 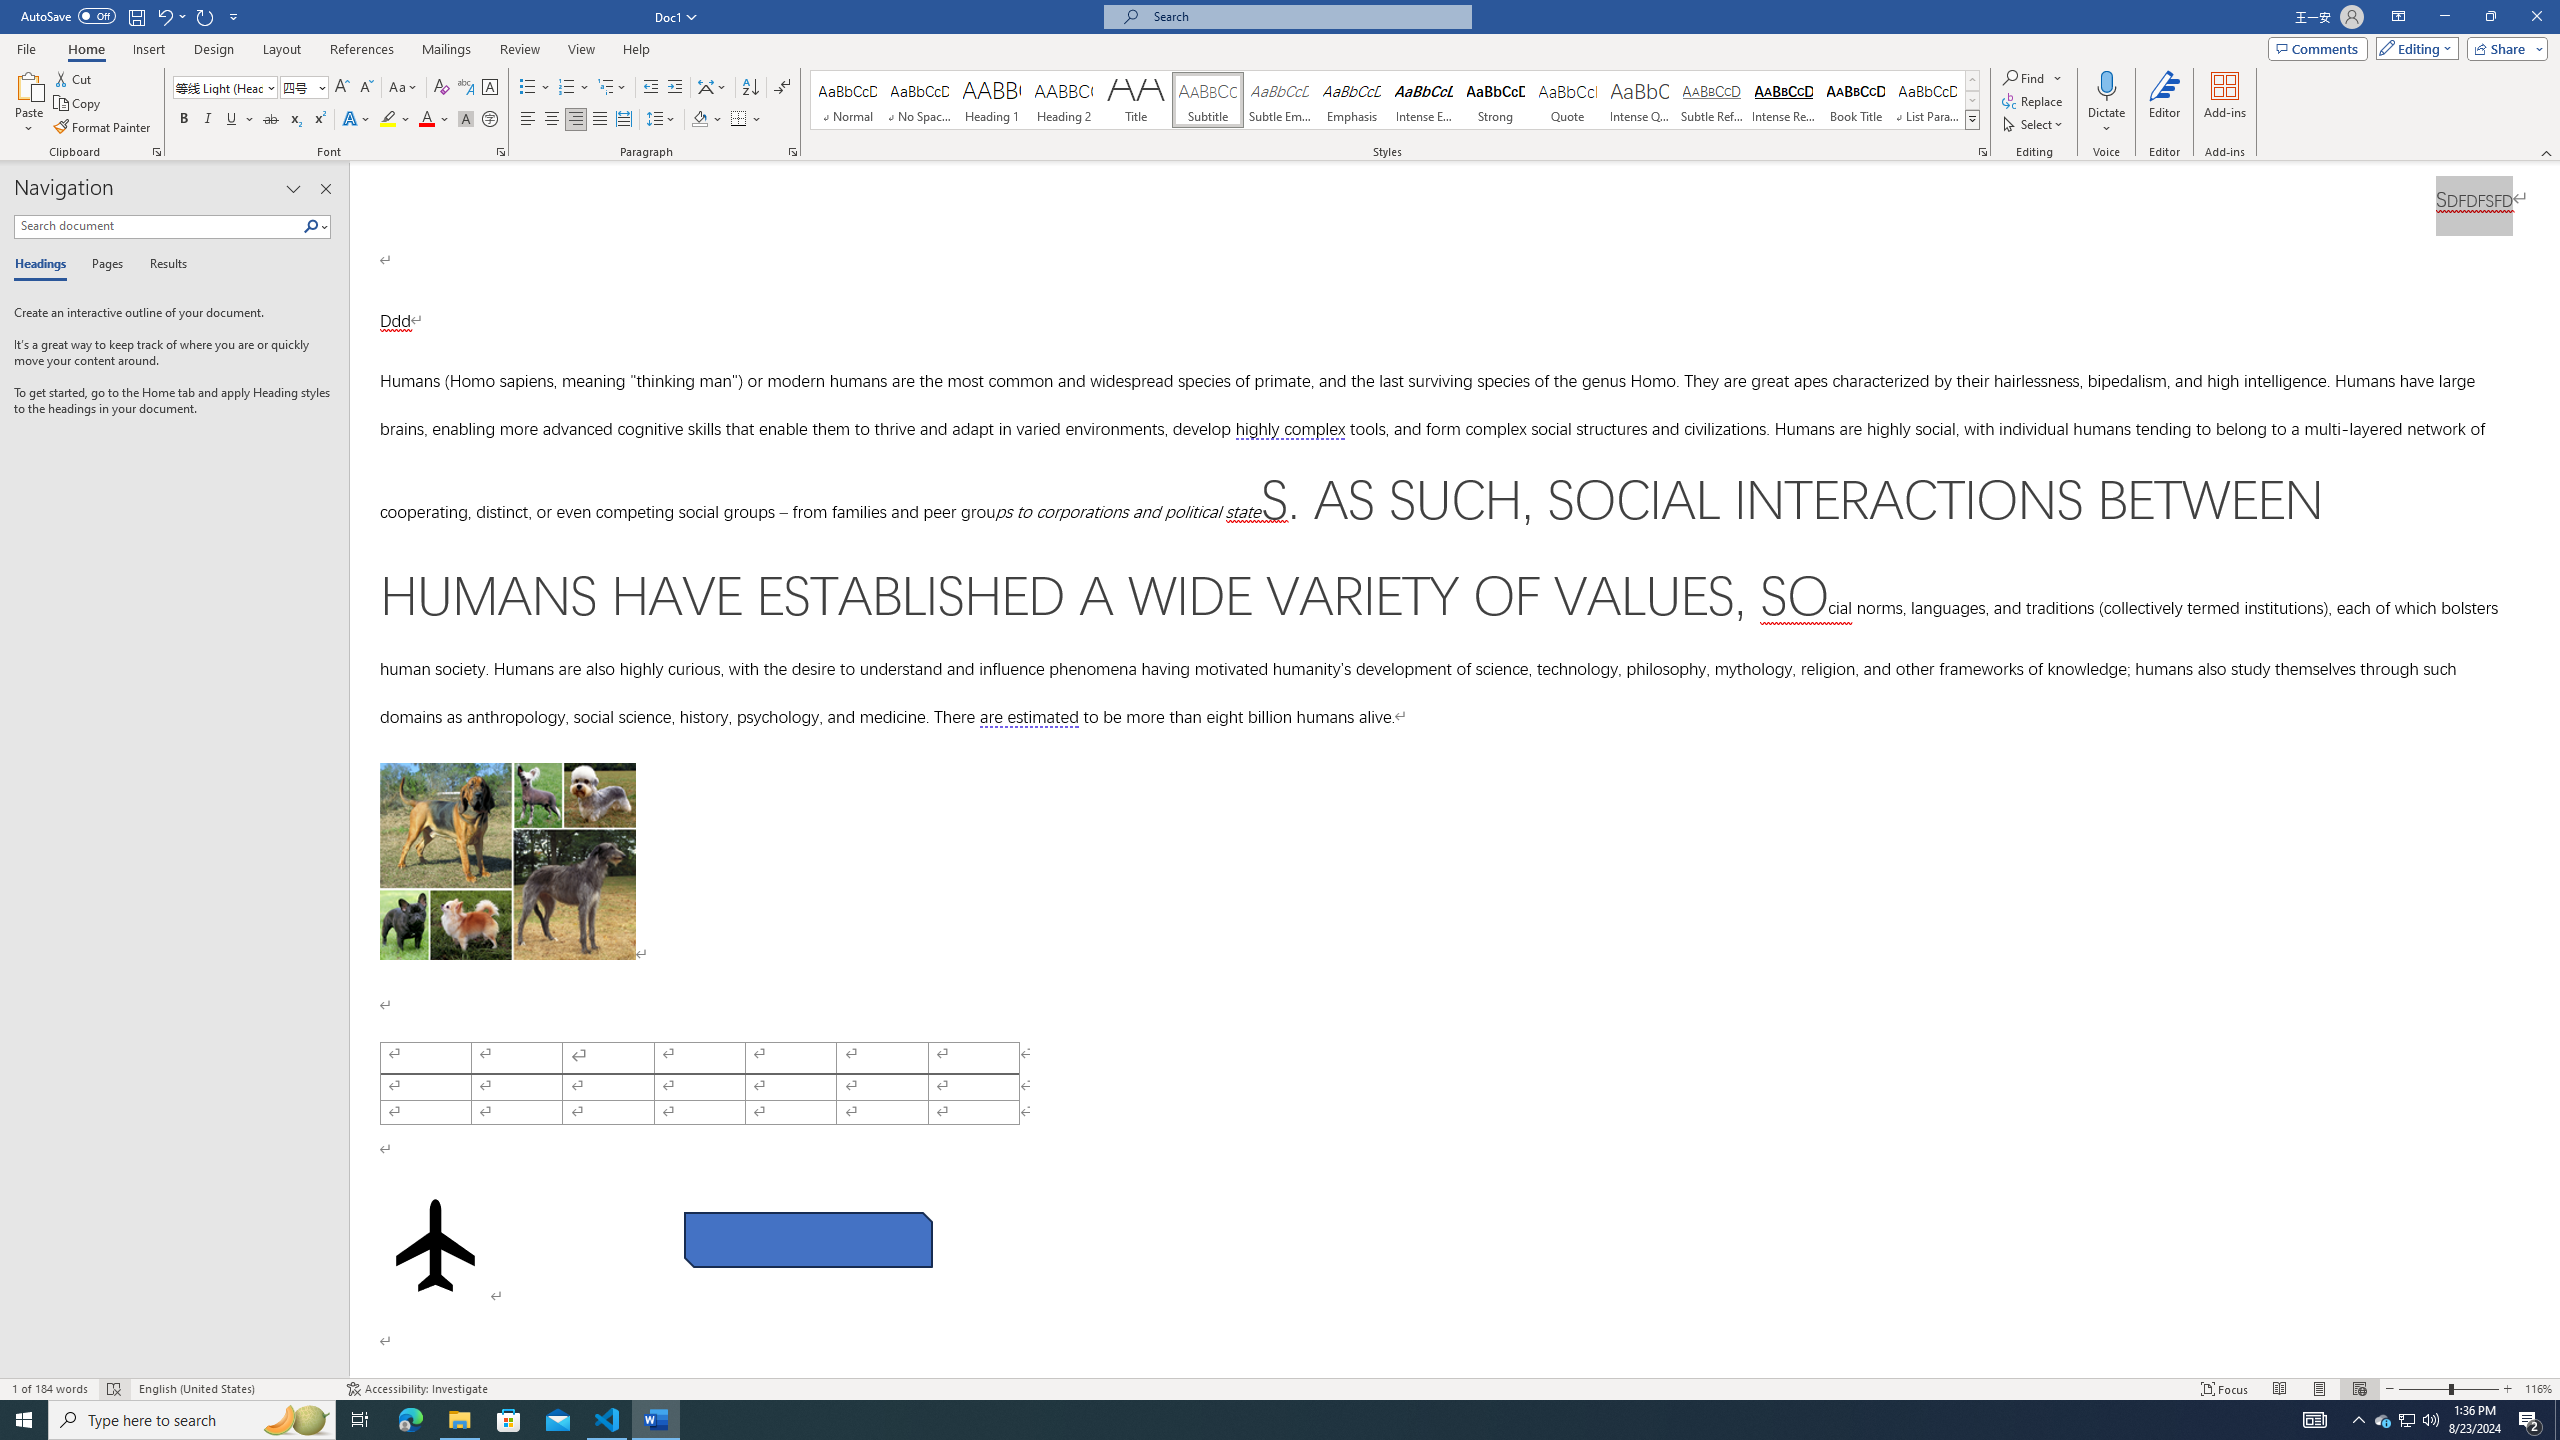 What do you see at coordinates (712, 88) in the screenshot?
I see `Asian Layout` at bounding box center [712, 88].